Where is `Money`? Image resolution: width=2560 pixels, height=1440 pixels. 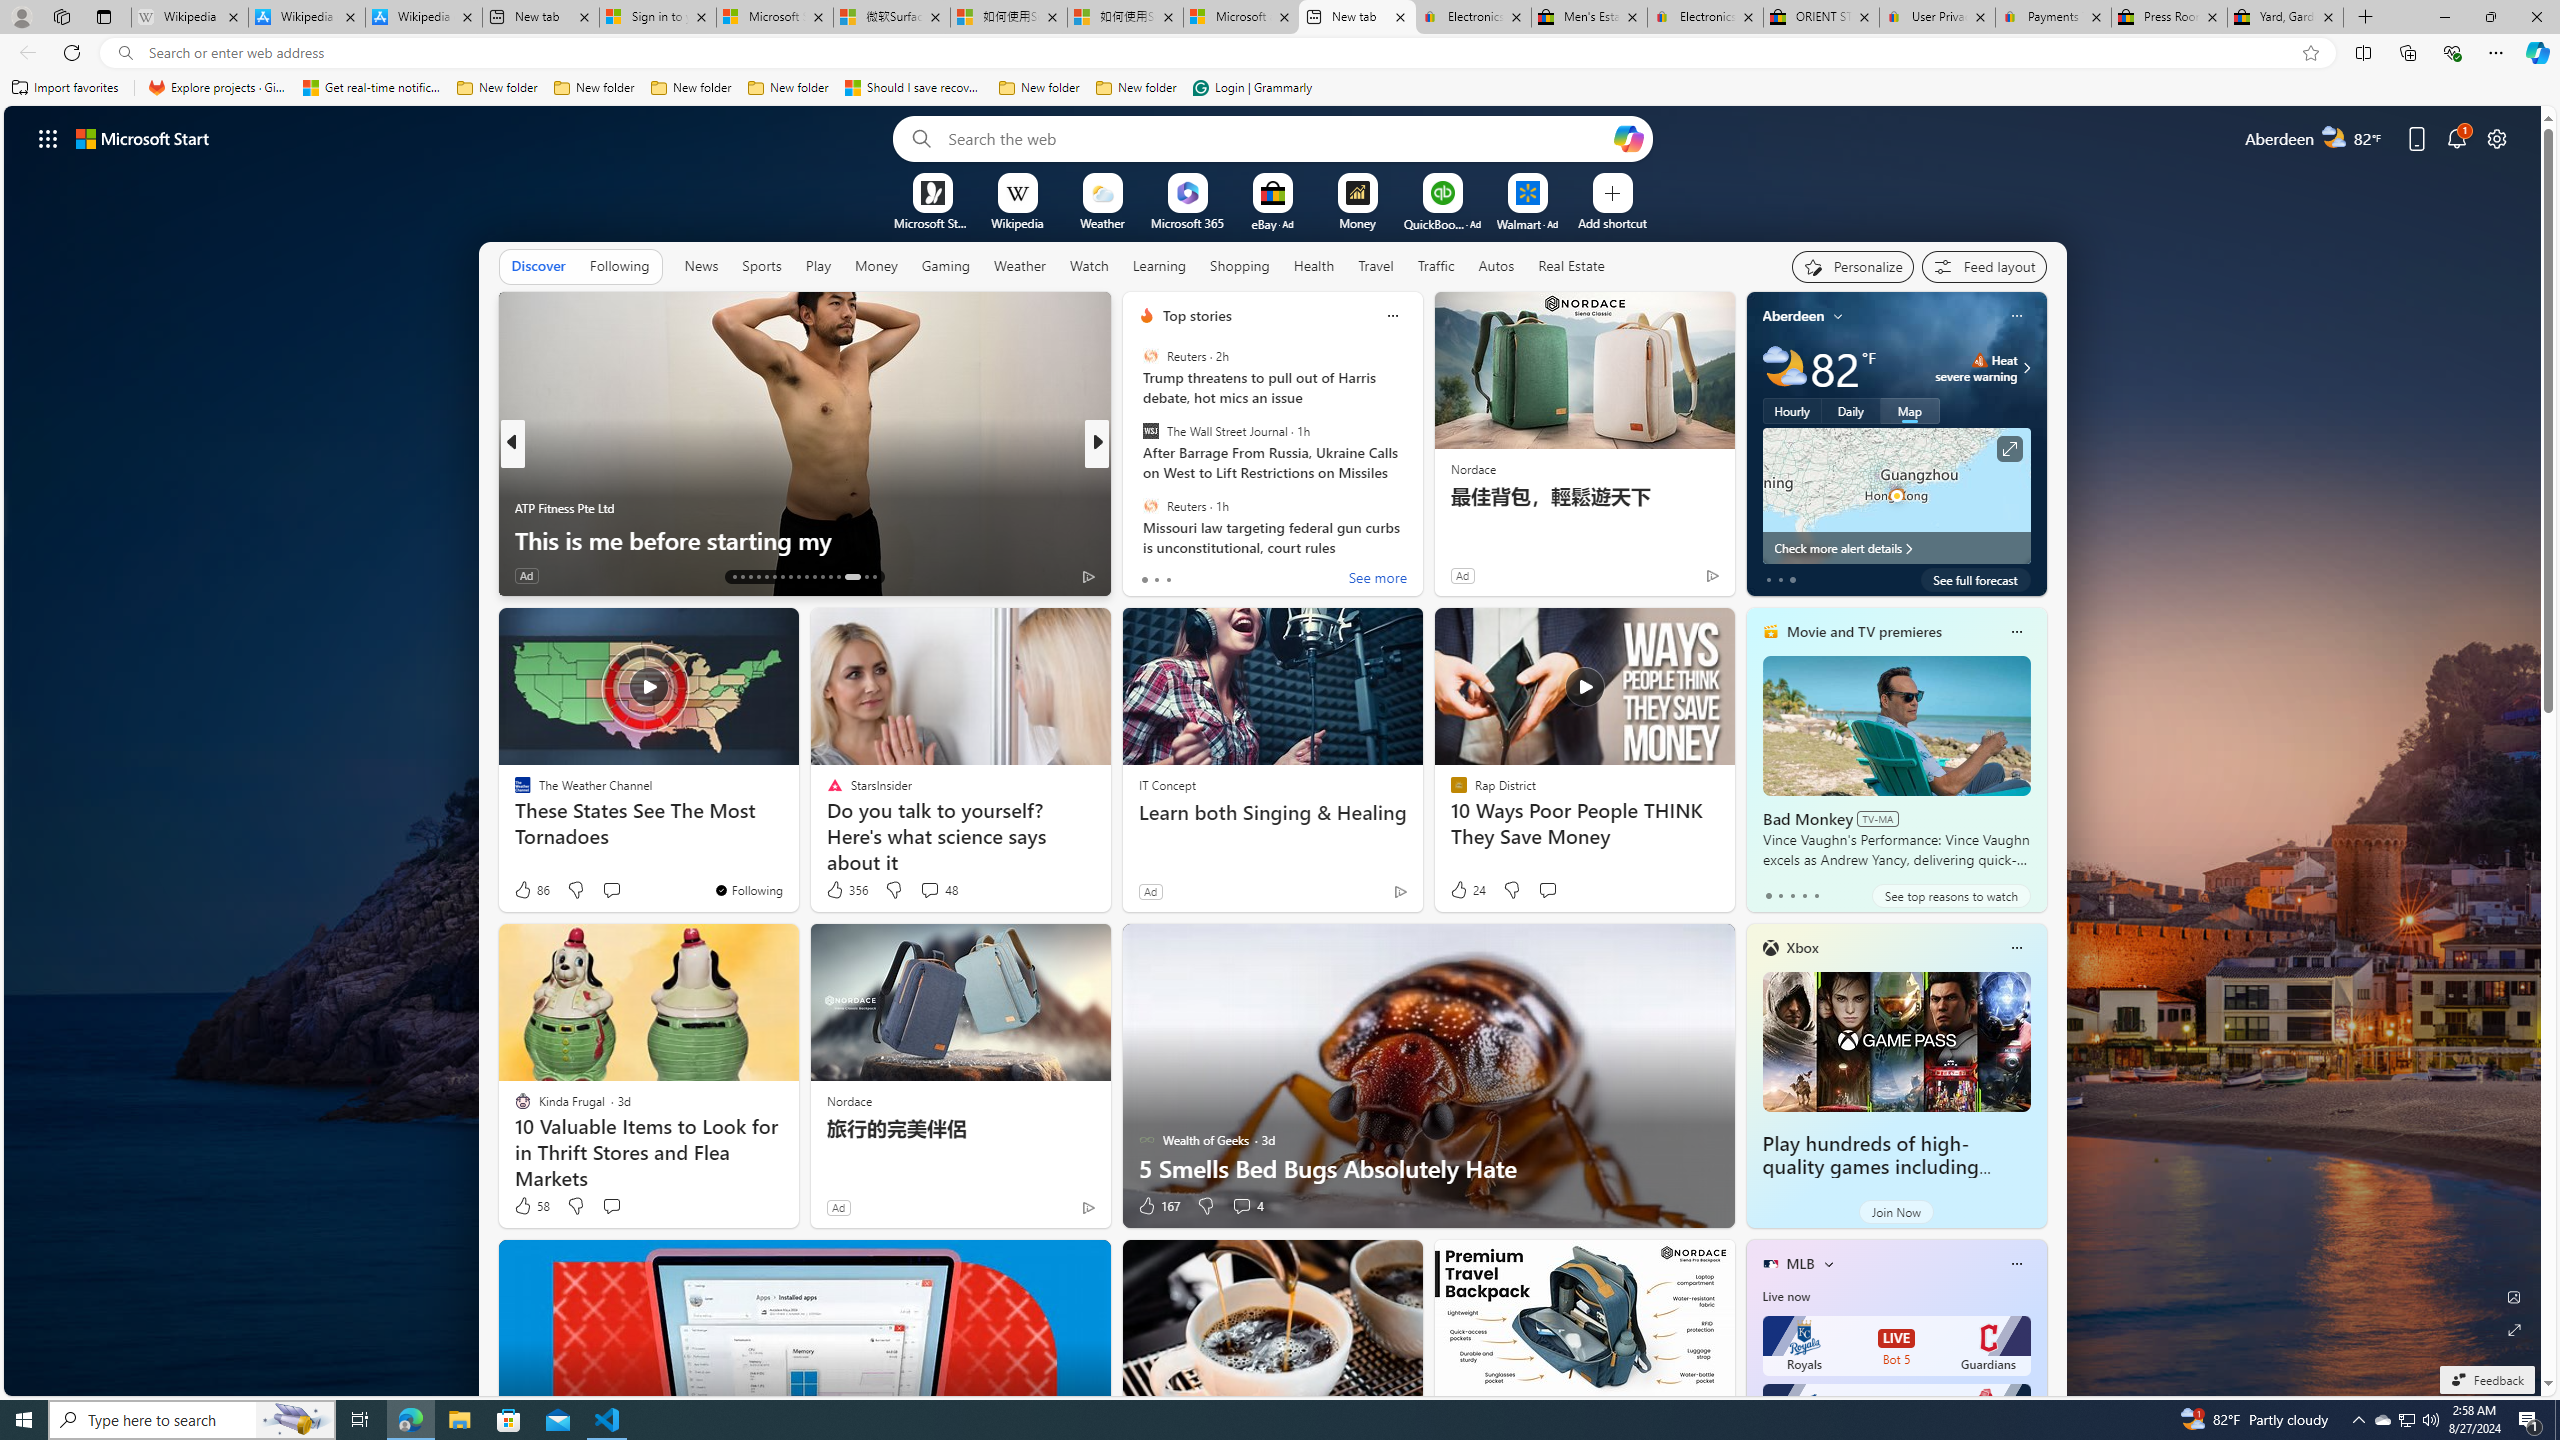
Money is located at coordinates (875, 266).